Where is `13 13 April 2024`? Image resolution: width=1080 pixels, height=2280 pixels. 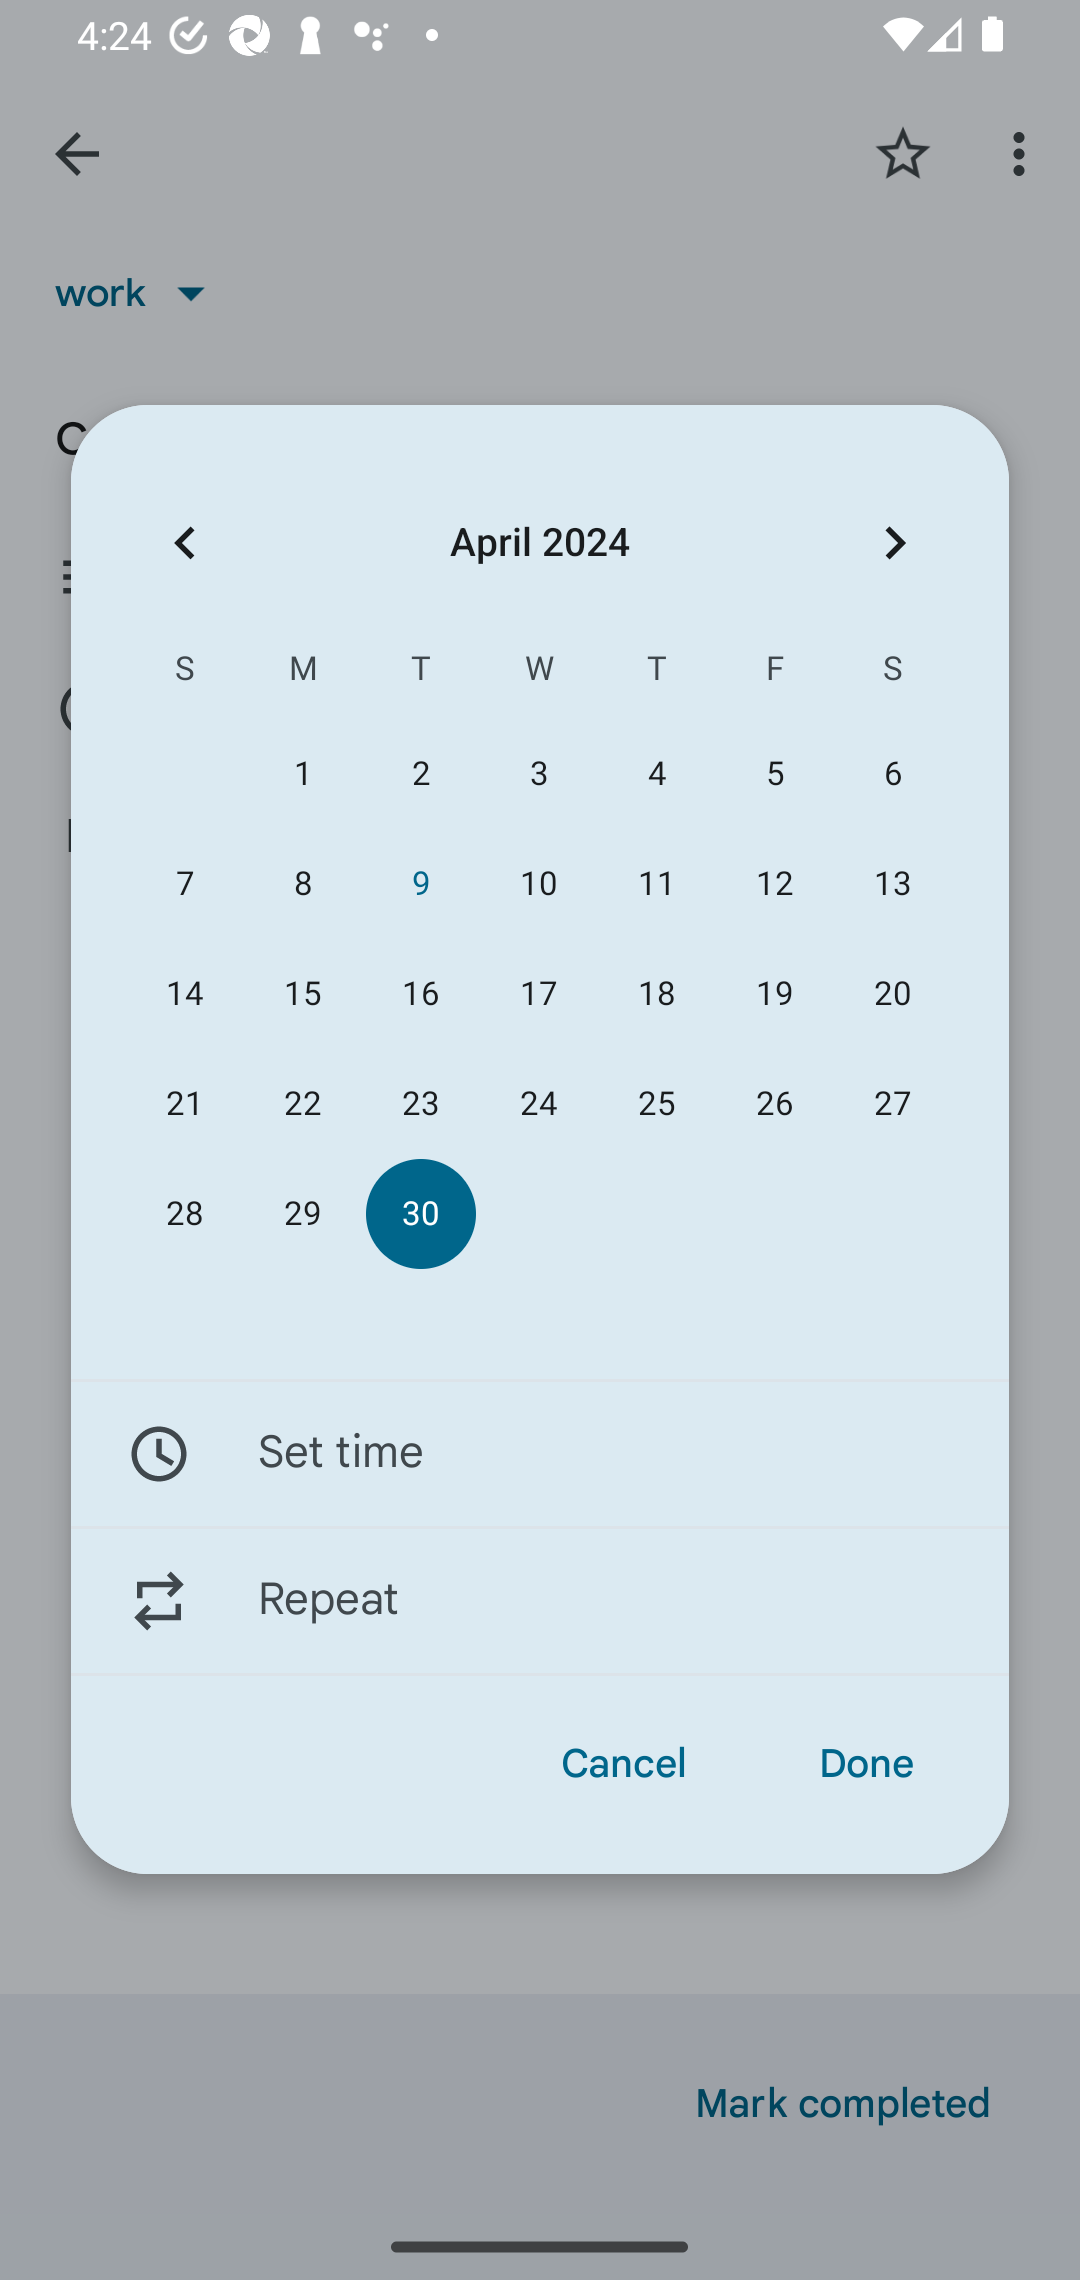
13 13 April 2024 is located at coordinates (892, 884).